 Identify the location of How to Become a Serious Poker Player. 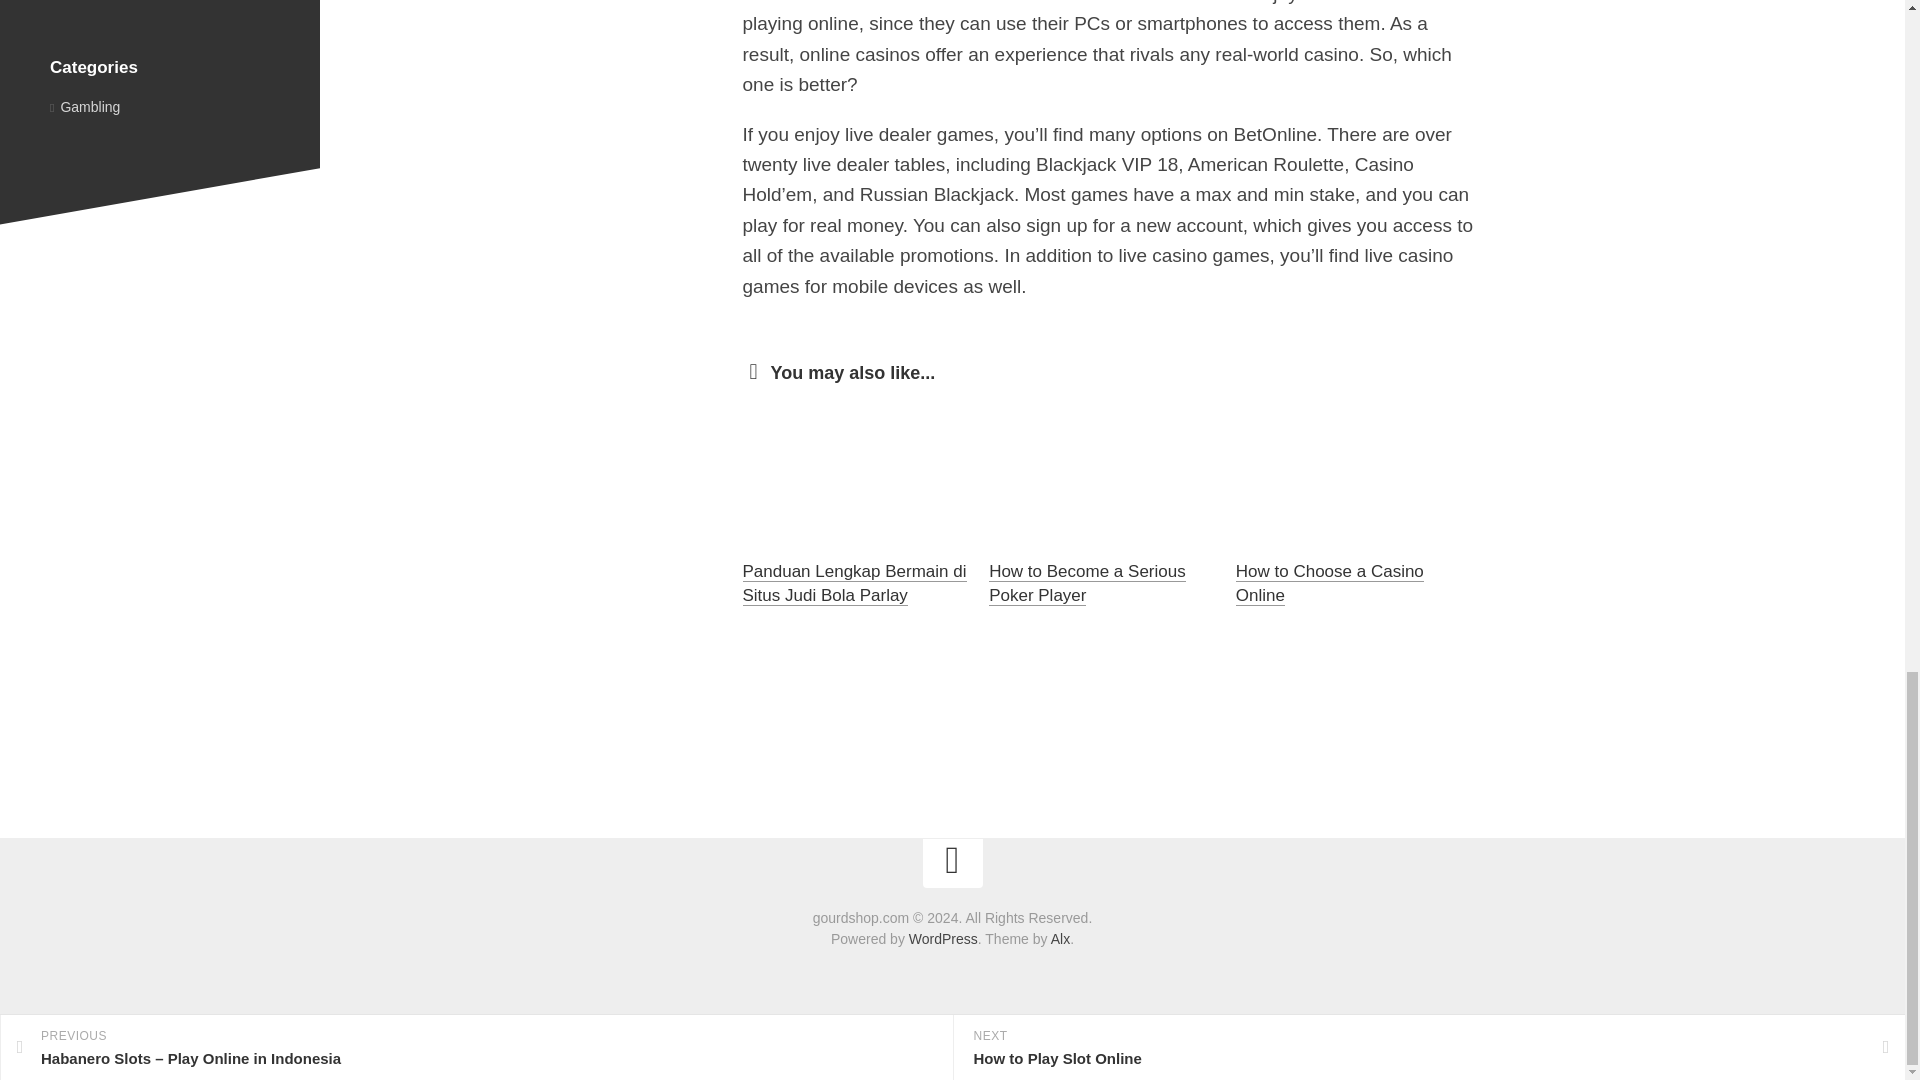
(1087, 582).